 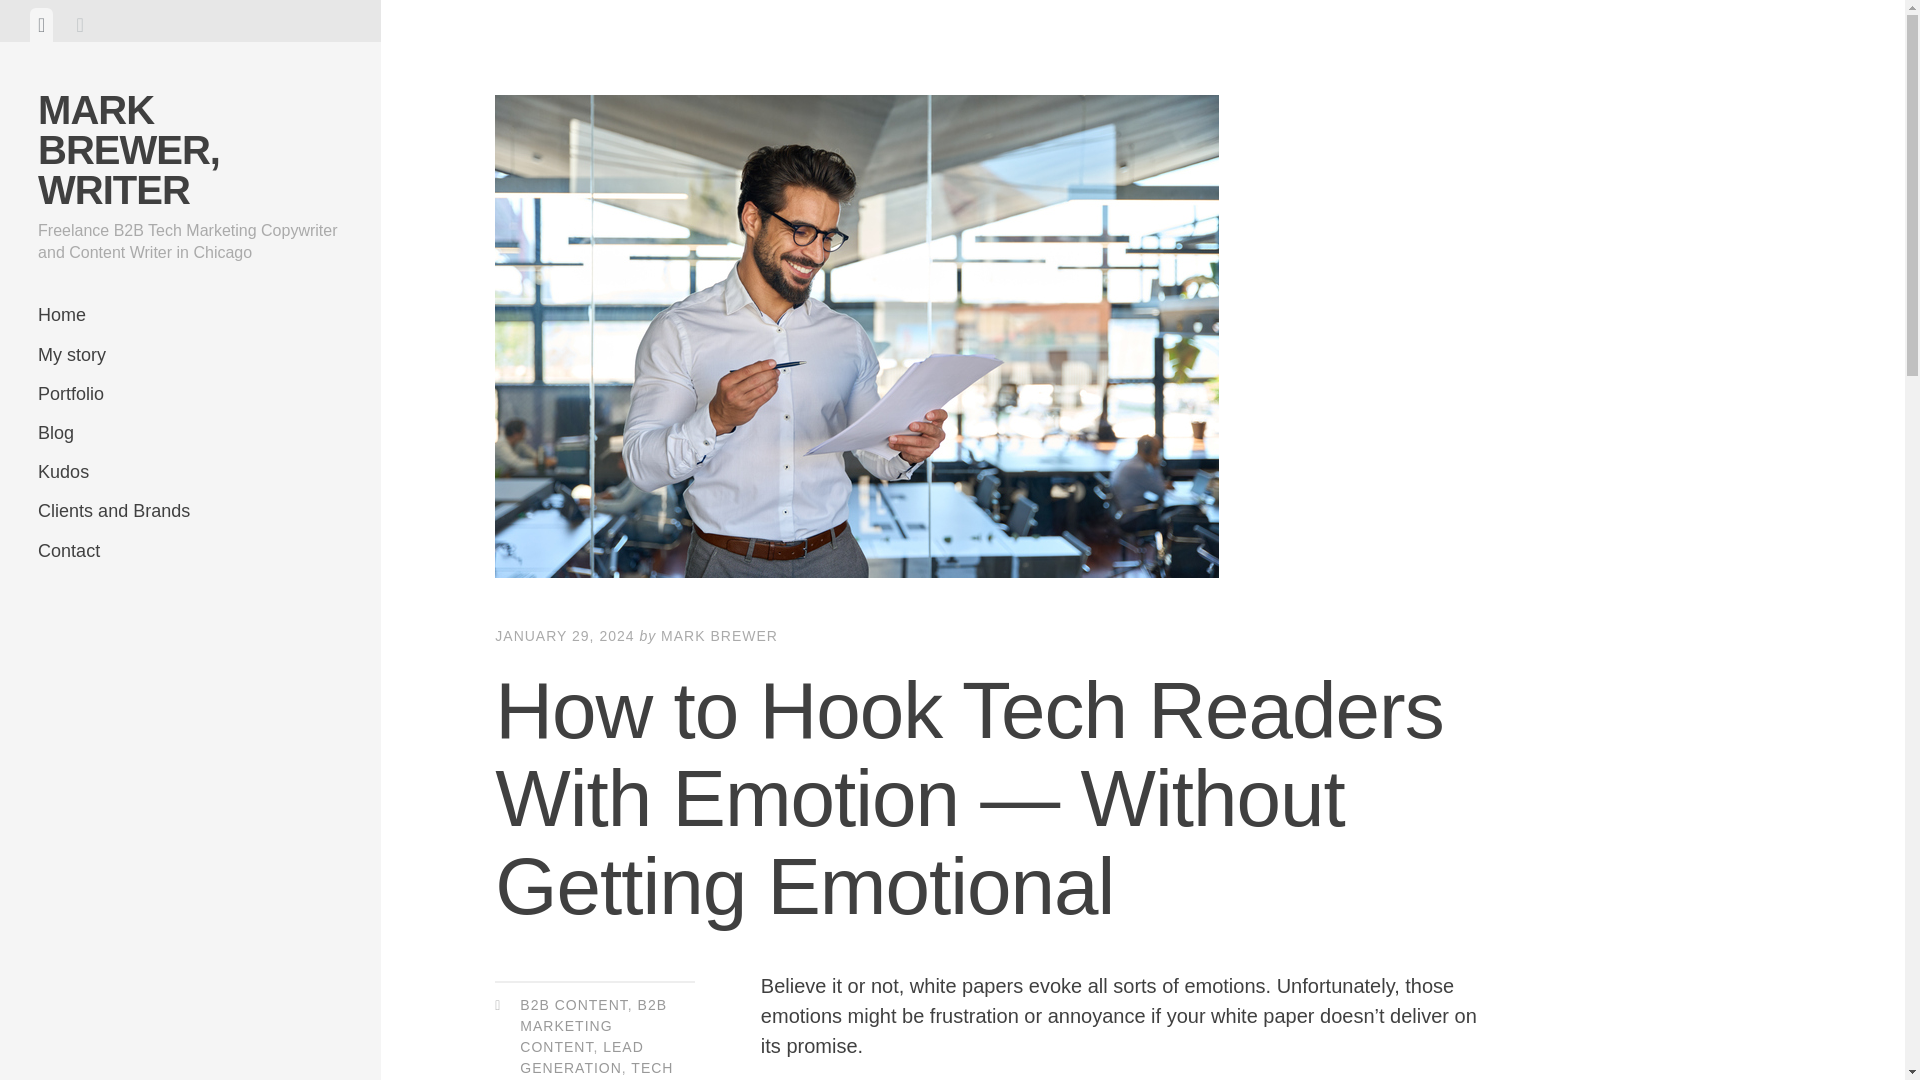 What do you see at coordinates (596, 1070) in the screenshot?
I see `TECH CONTENT` at bounding box center [596, 1070].